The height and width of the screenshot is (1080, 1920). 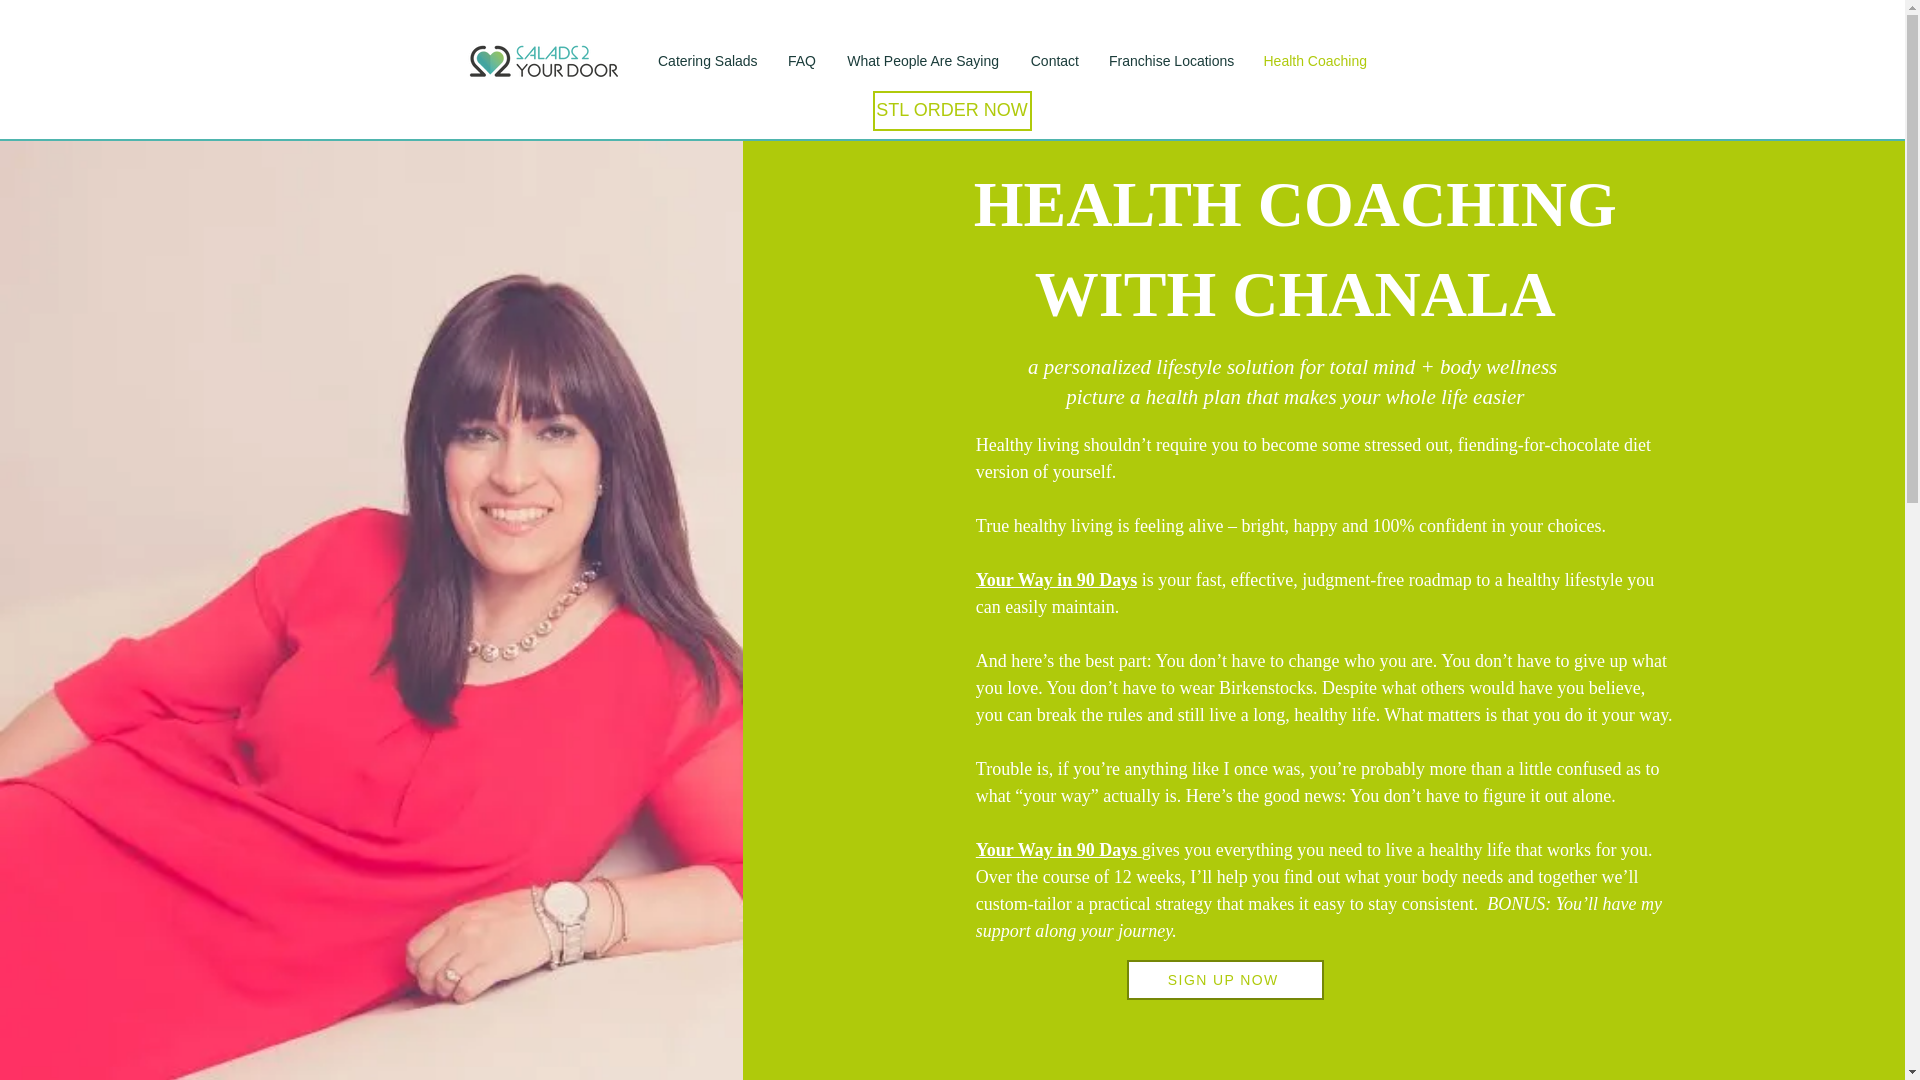 What do you see at coordinates (1226, 980) in the screenshot?
I see `SIGN UP NOW` at bounding box center [1226, 980].